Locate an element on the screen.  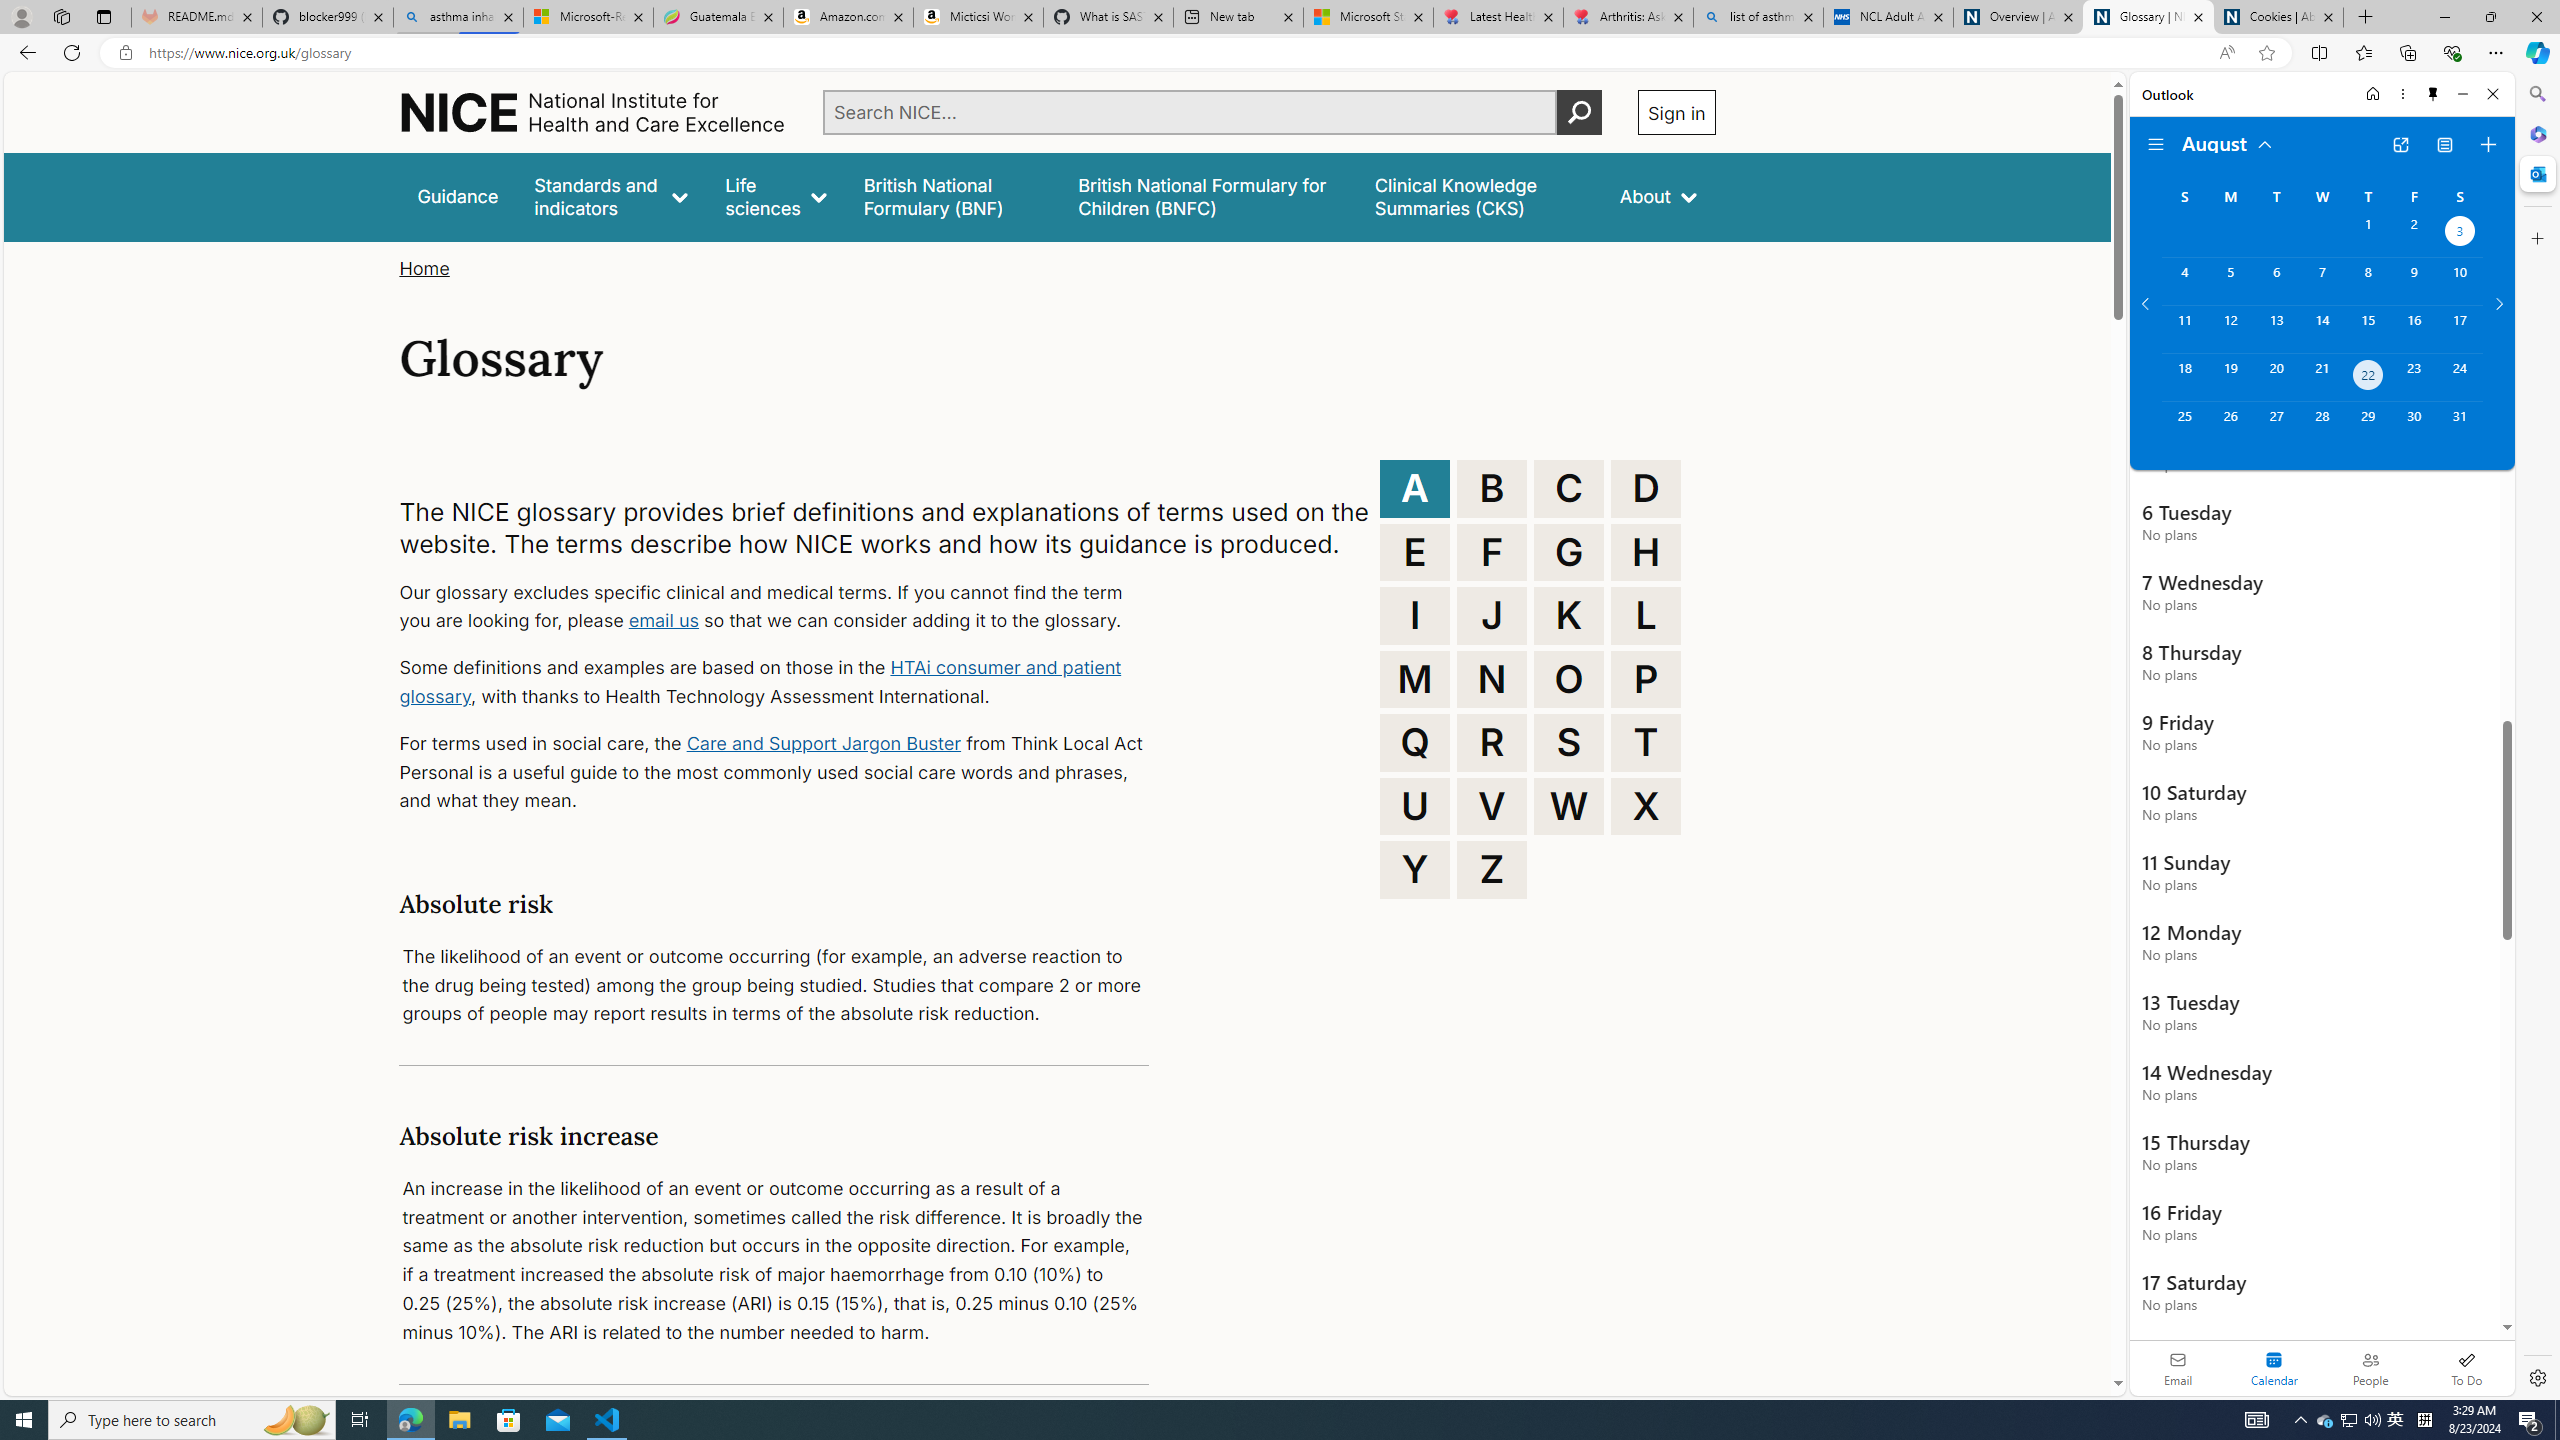
Folder navigation is located at coordinates (2156, 145).